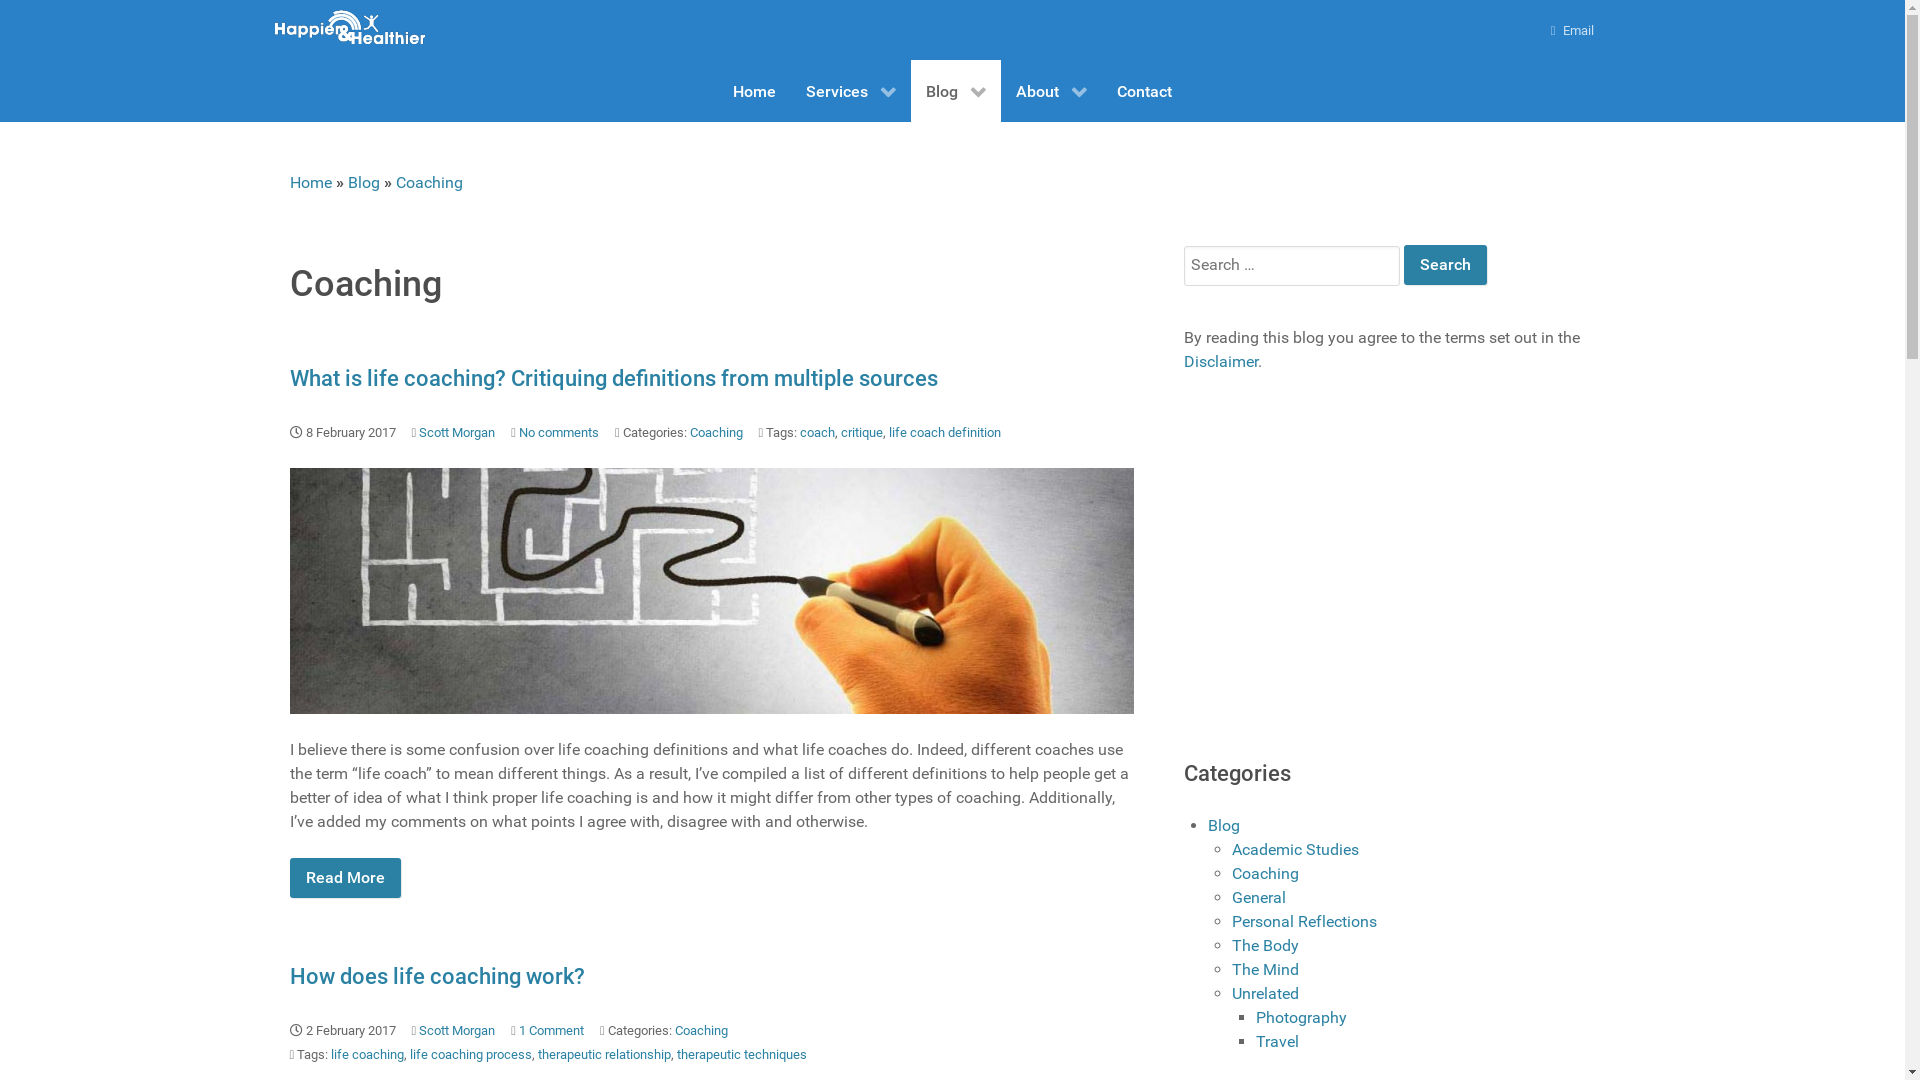 The width and height of the screenshot is (1920, 1080). Describe the element at coordinates (1221, 362) in the screenshot. I see `Disclaimer` at that location.